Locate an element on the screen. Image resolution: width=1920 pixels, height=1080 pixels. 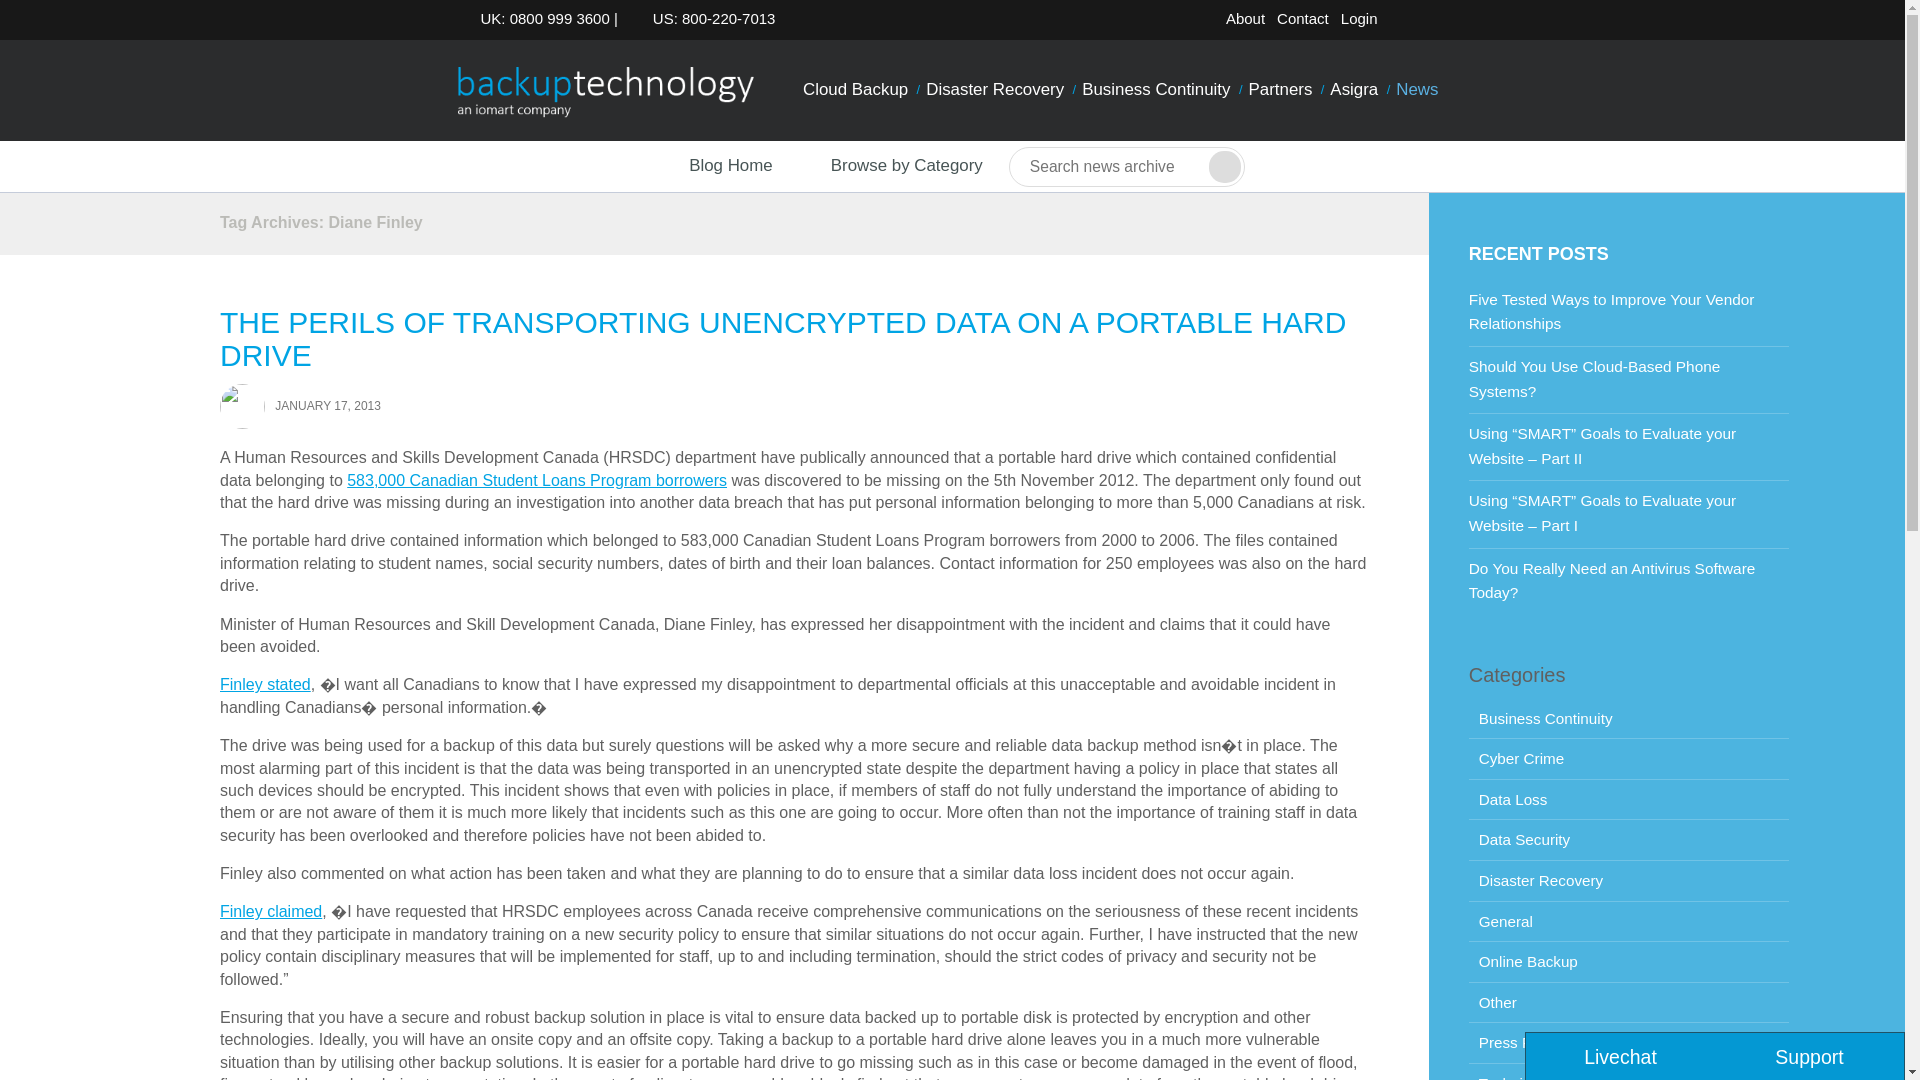
News is located at coordinates (1416, 90).